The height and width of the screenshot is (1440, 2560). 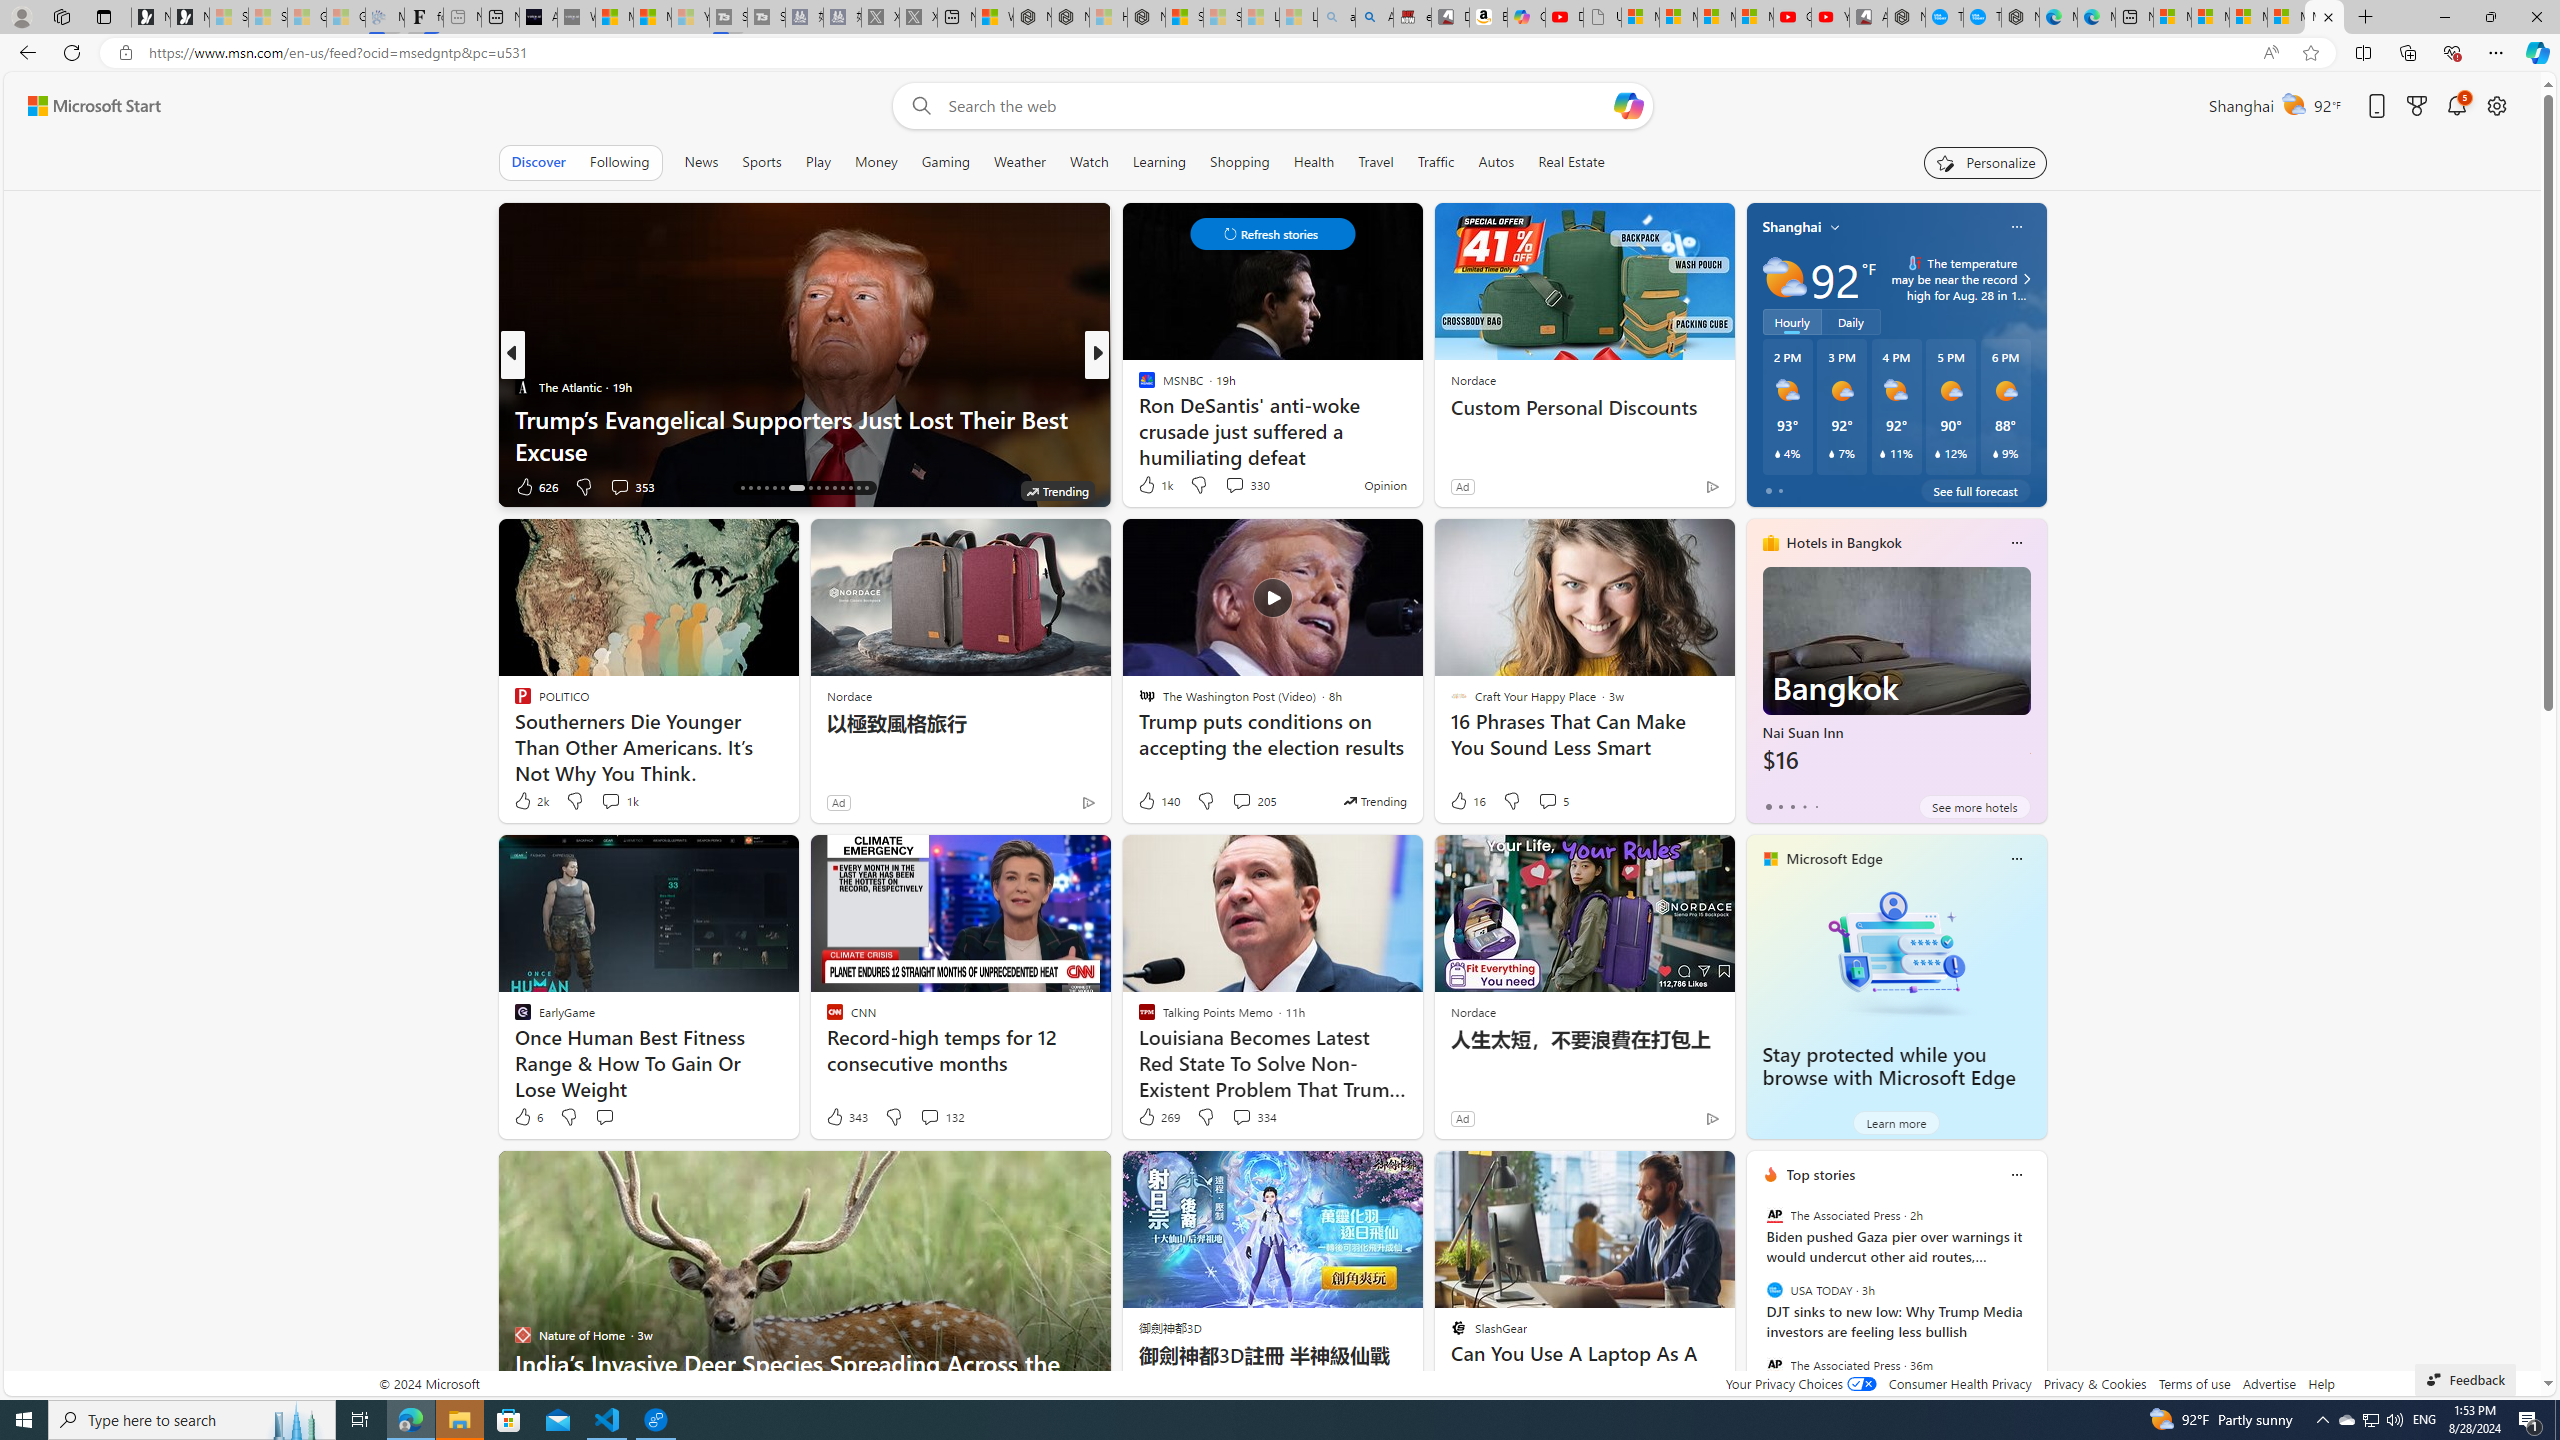 What do you see at coordinates (1145, 486) in the screenshot?
I see `8 Like` at bounding box center [1145, 486].